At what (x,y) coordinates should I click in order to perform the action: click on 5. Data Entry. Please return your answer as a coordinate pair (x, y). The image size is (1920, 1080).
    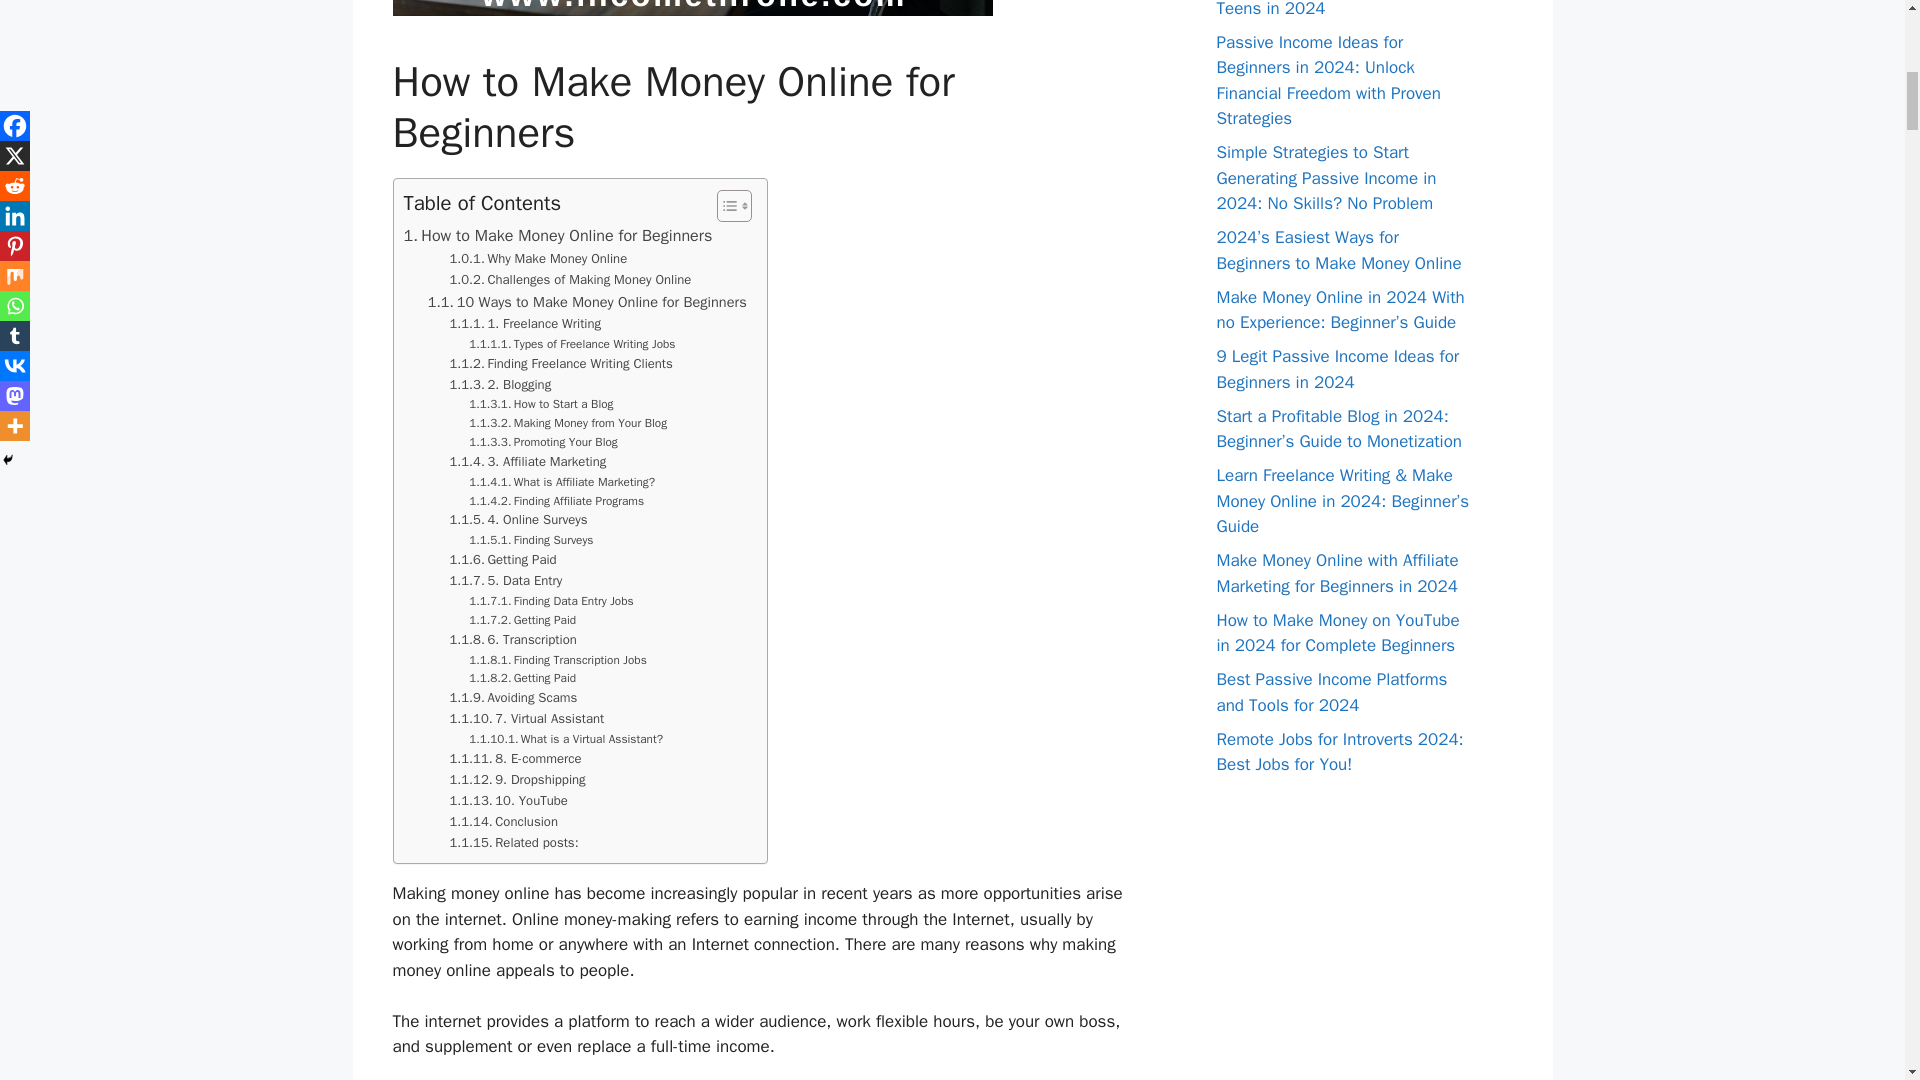
    Looking at the image, I should click on (506, 581).